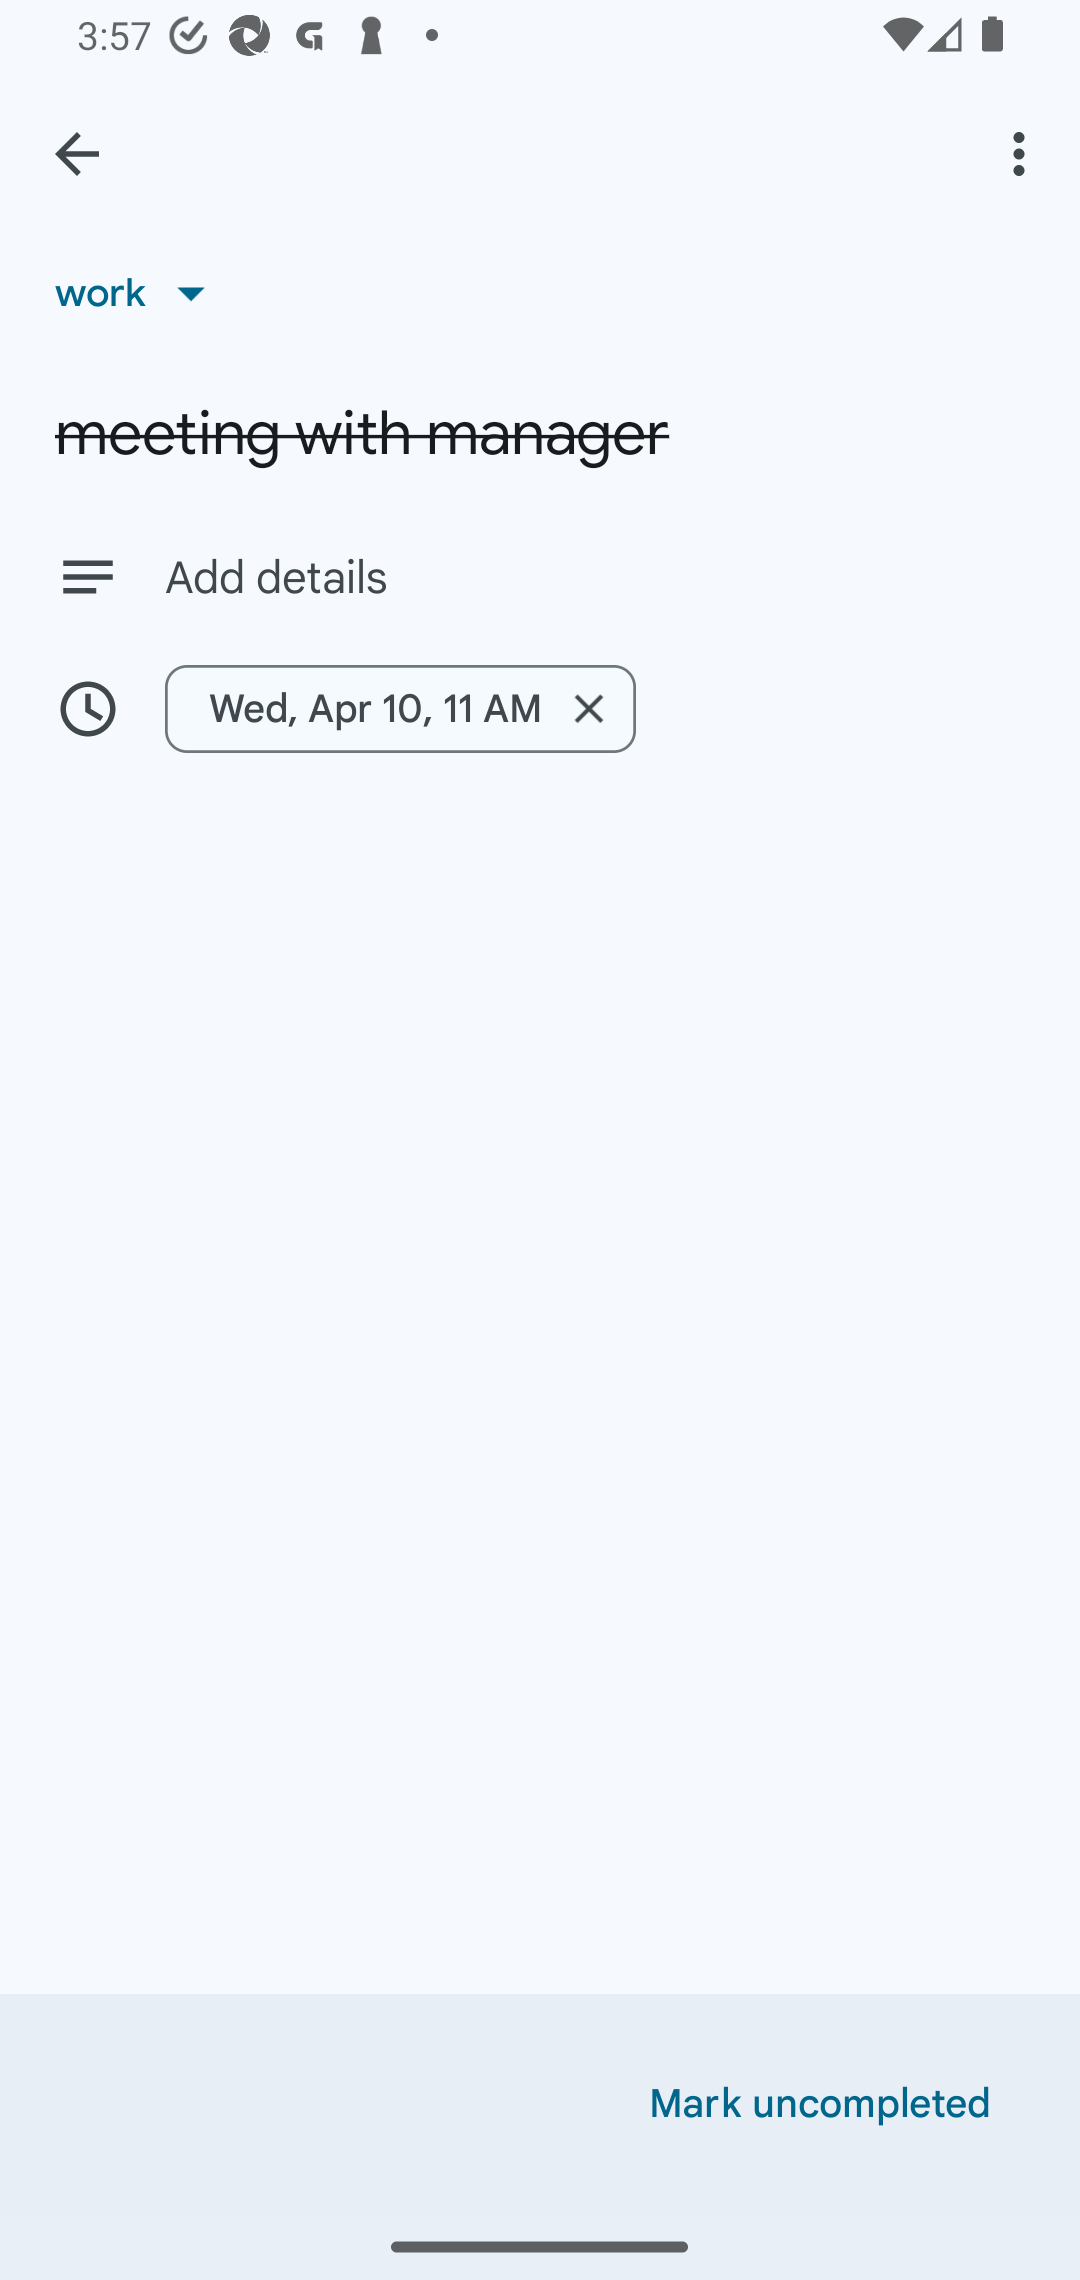 The image size is (1080, 2280). Describe the element at coordinates (77, 154) in the screenshot. I see `Back` at that location.